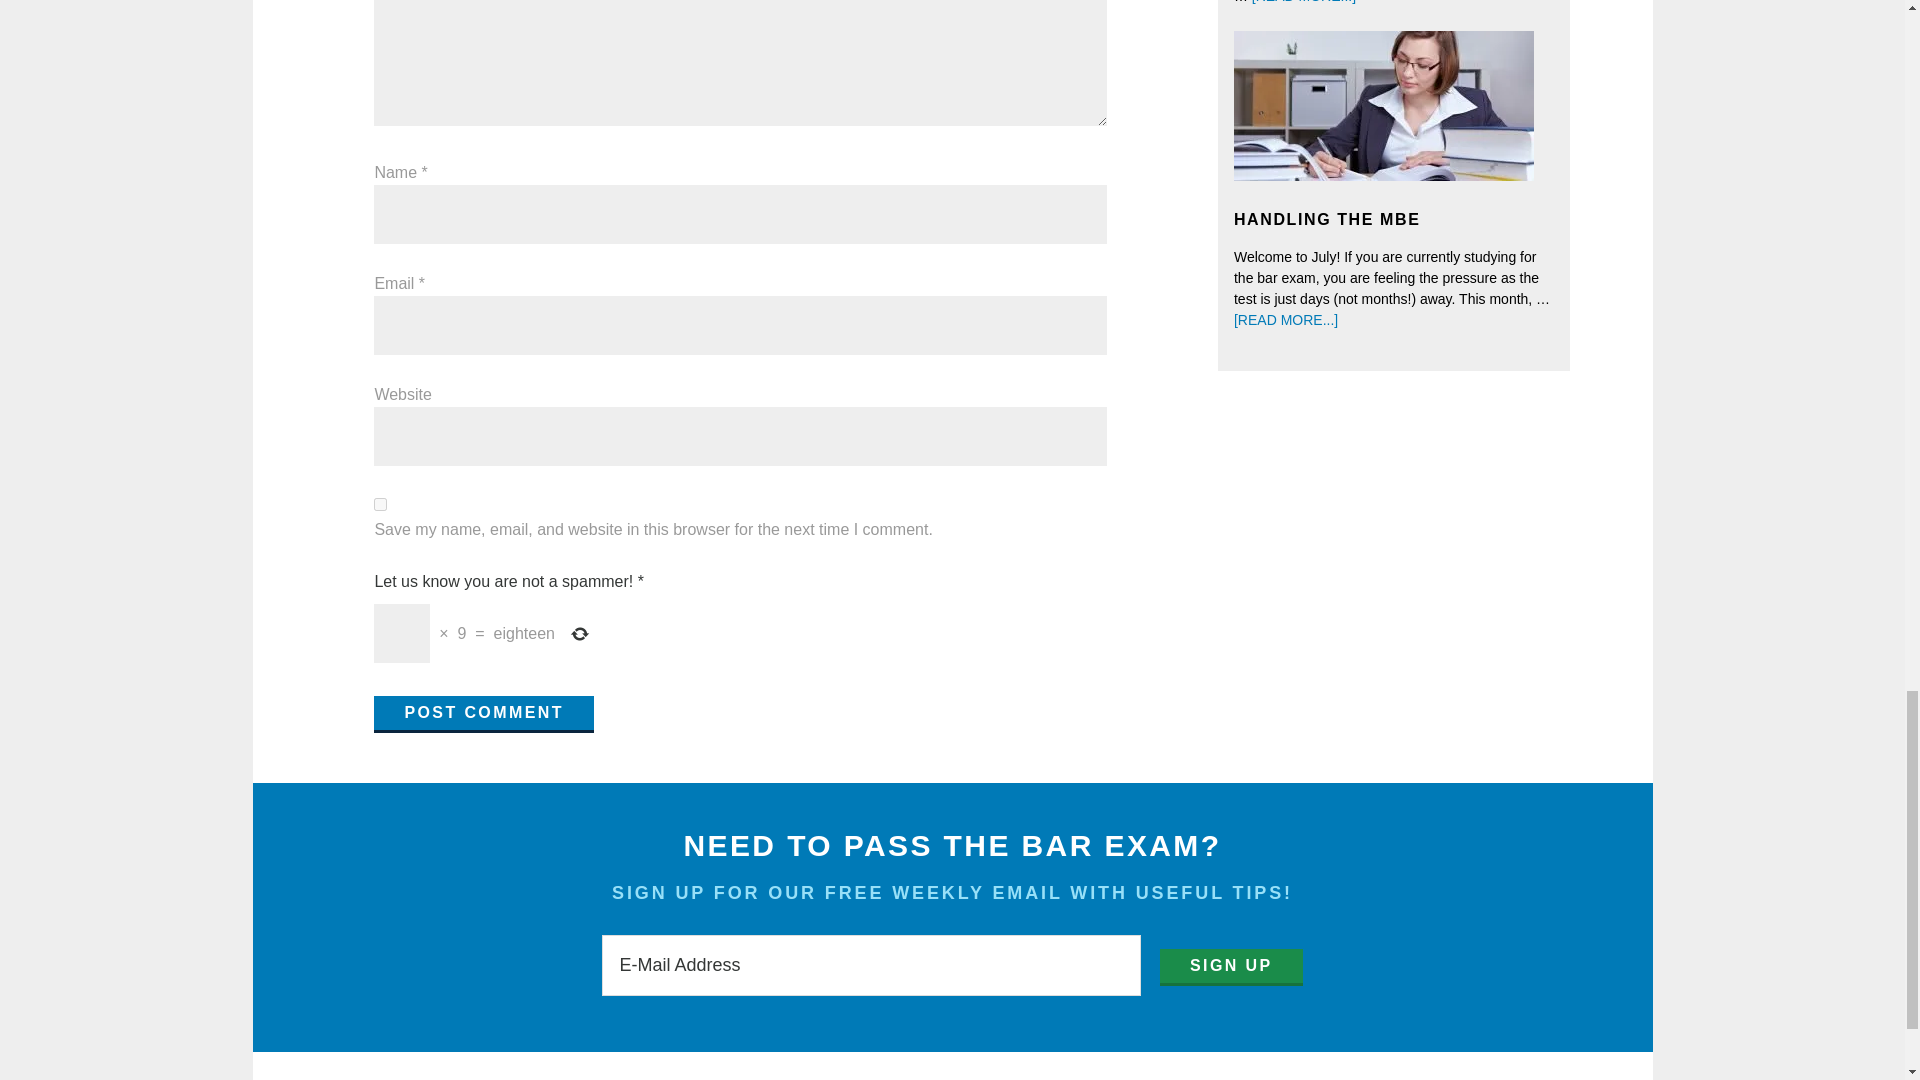  Describe the element at coordinates (380, 504) in the screenshot. I see `yes` at that location.